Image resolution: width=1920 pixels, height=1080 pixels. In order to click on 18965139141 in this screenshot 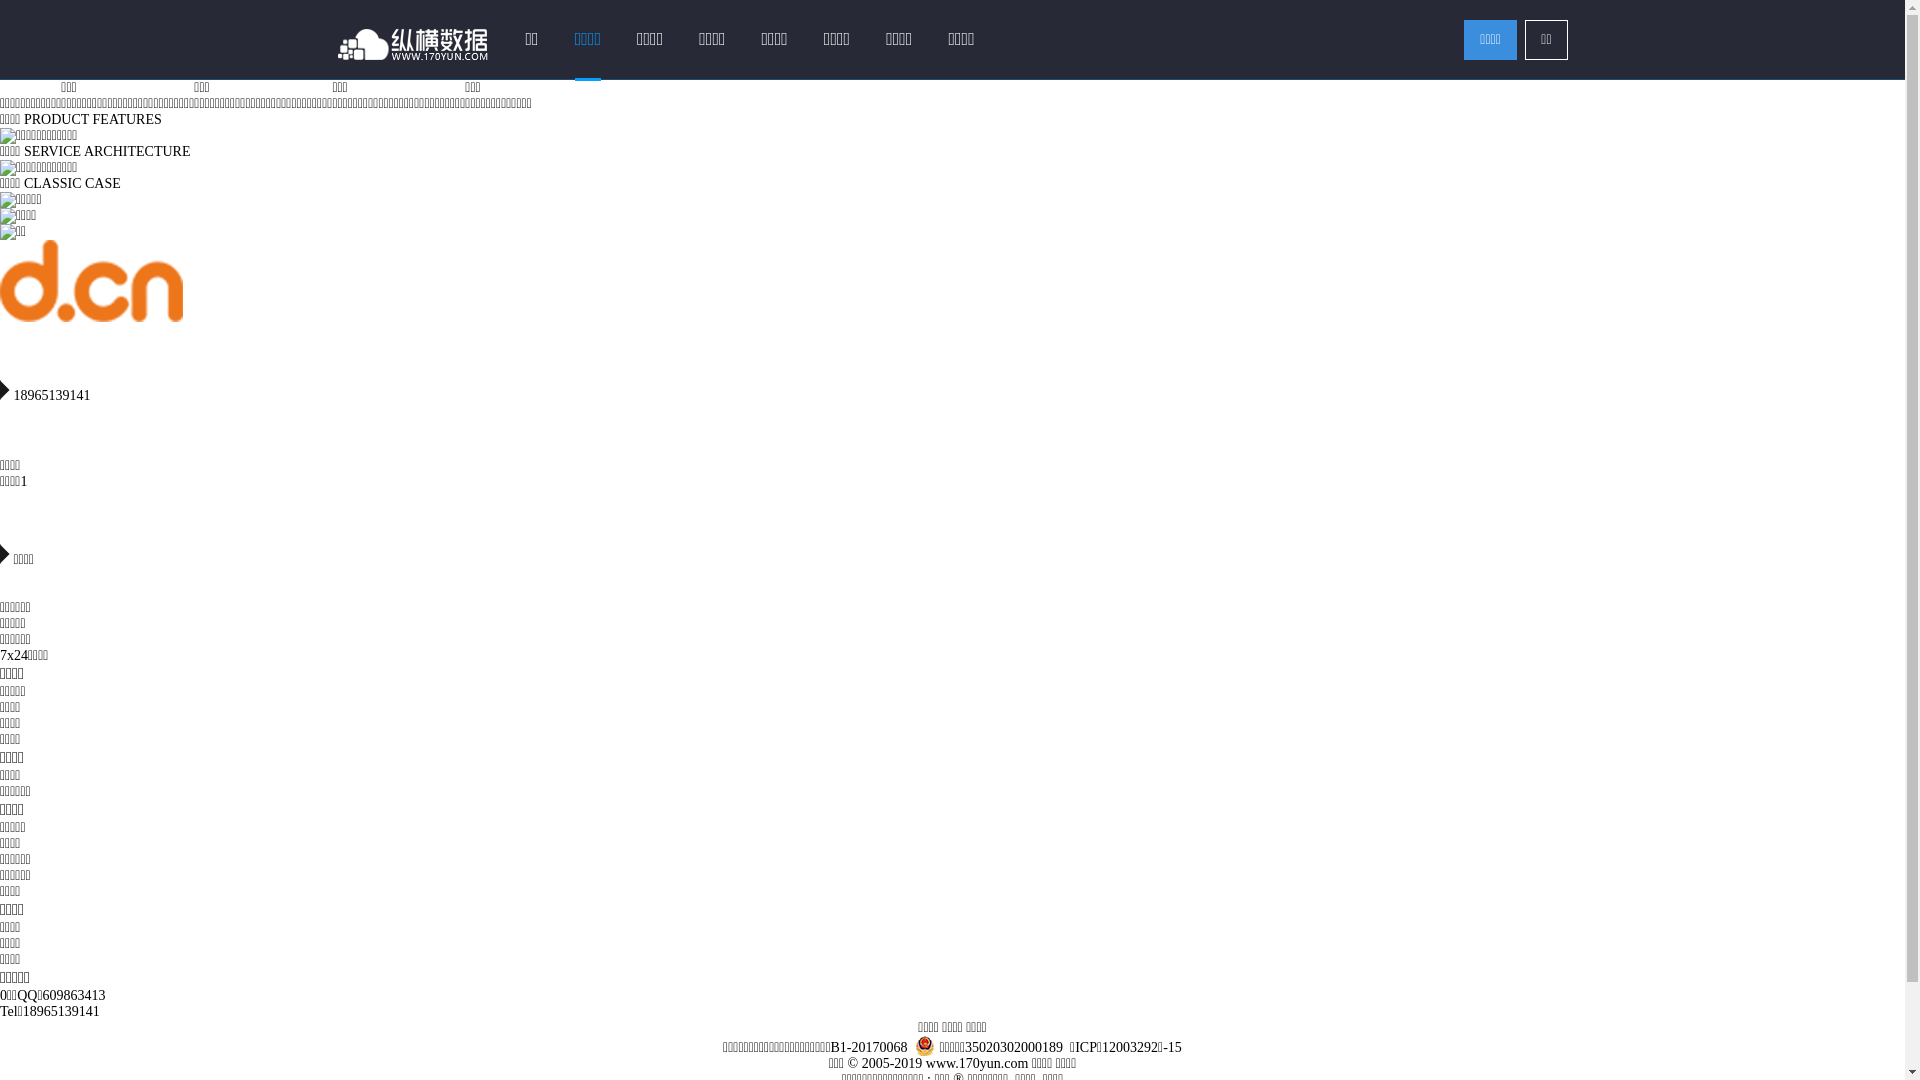, I will do `click(952, 384)`.